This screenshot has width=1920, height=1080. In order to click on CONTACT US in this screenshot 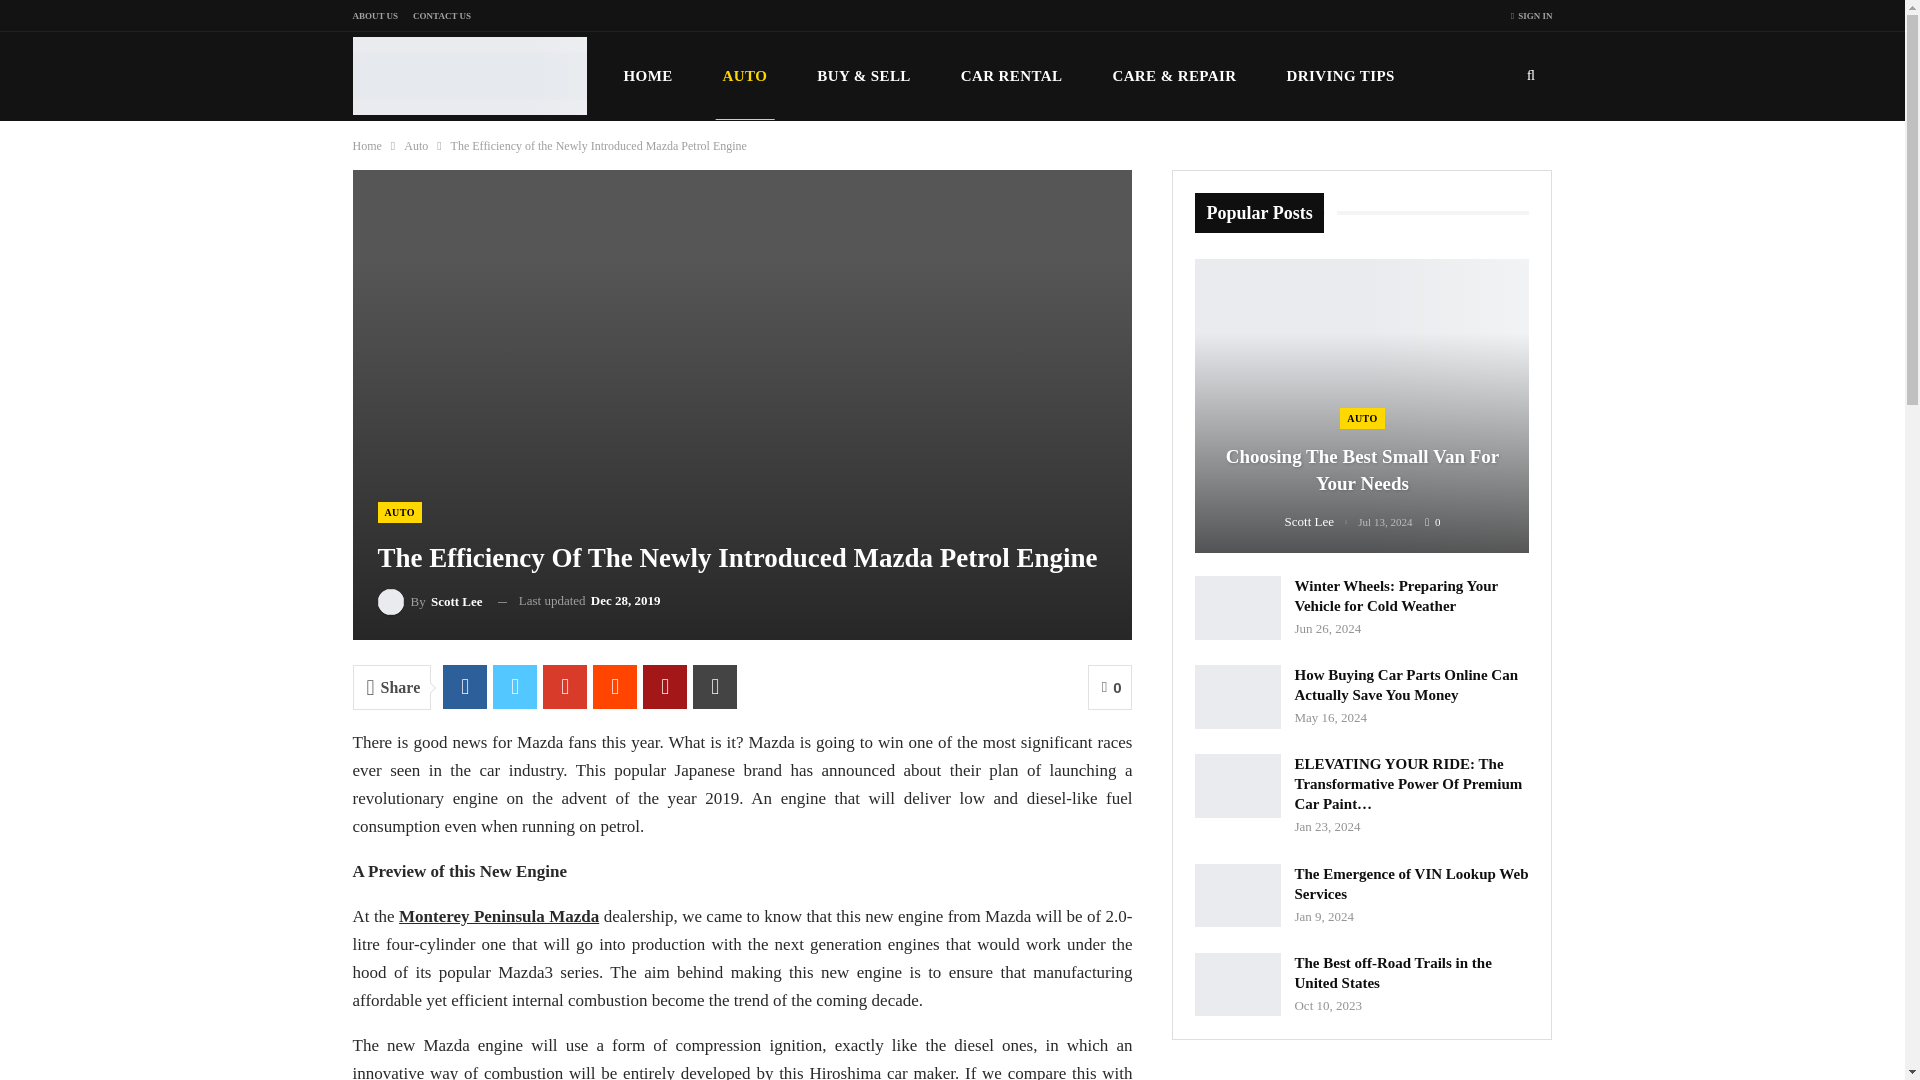, I will do `click(441, 15)`.